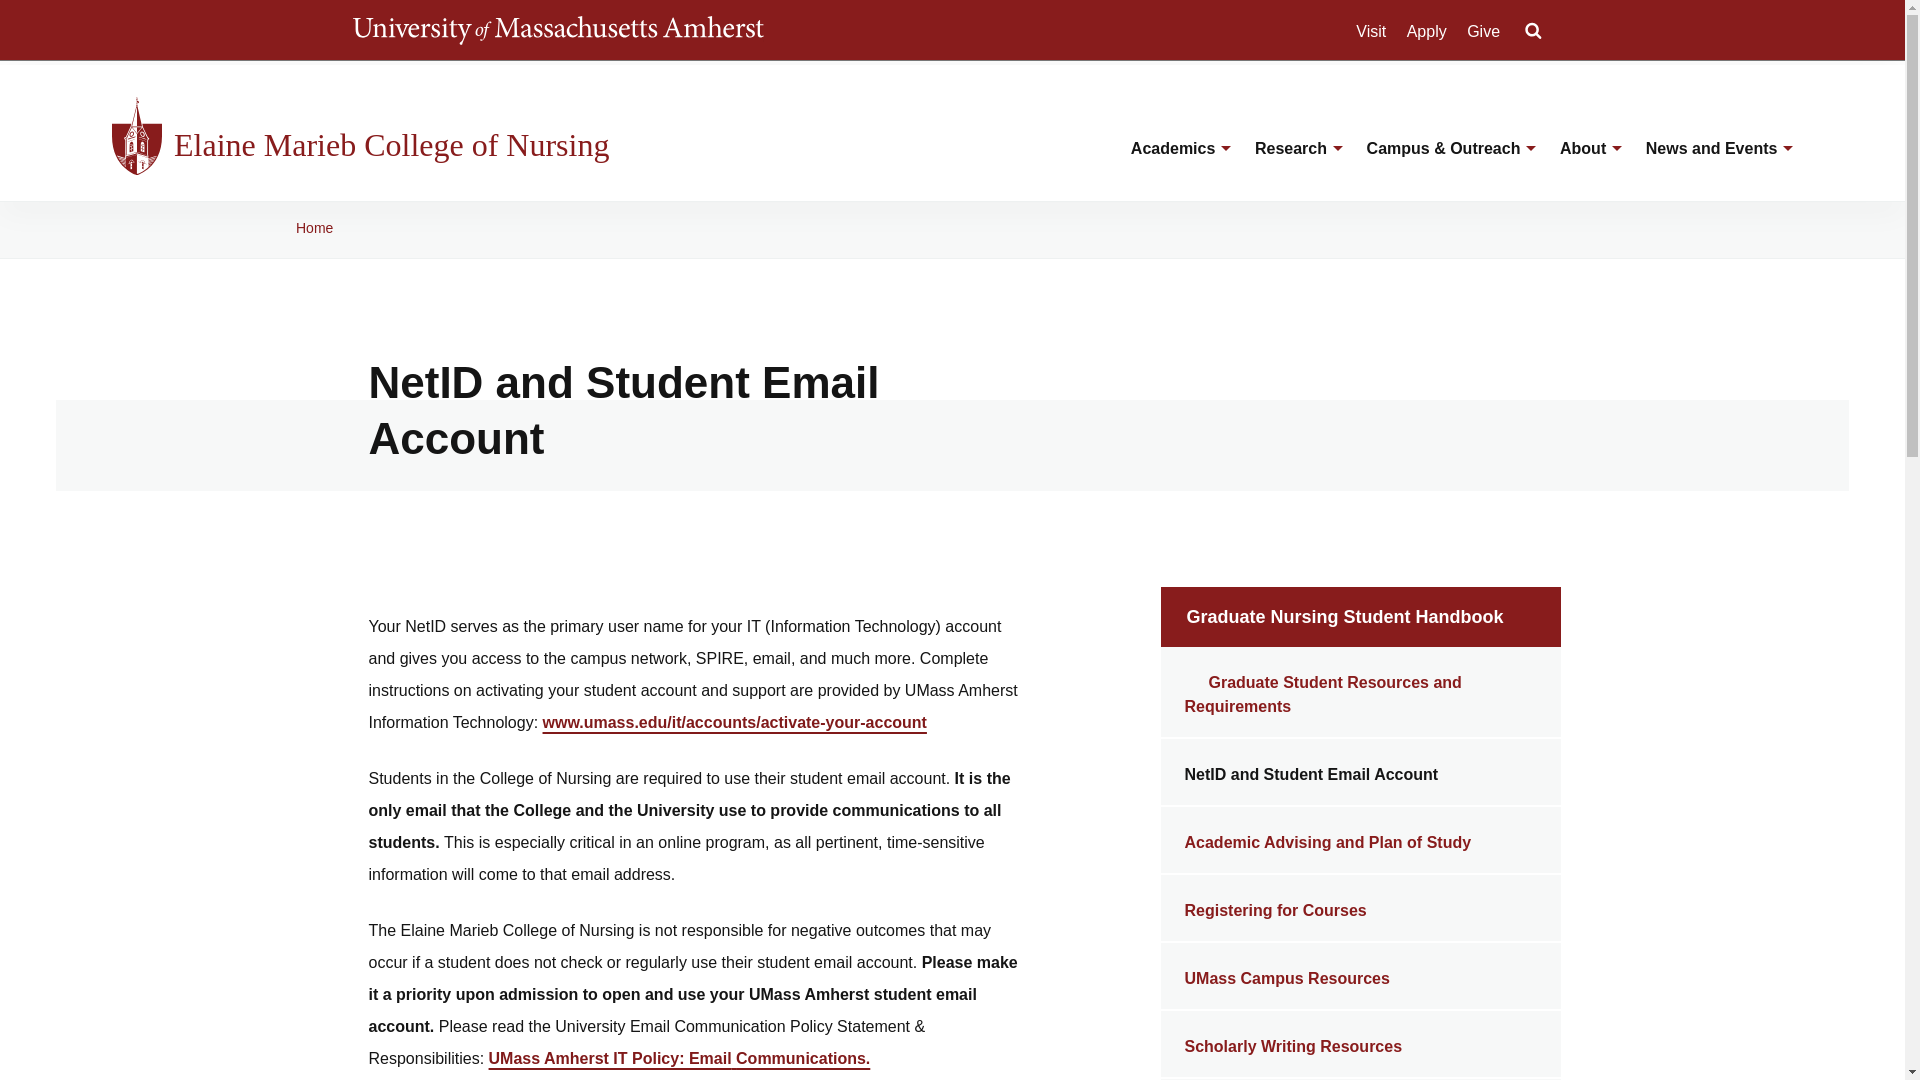 The width and height of the screenshot is (1920, 1080). What do you see at coordinates (556, 30) in the screenshot?
I see `The University of Massachusetts Amherst` at bounding box center [556, 30].